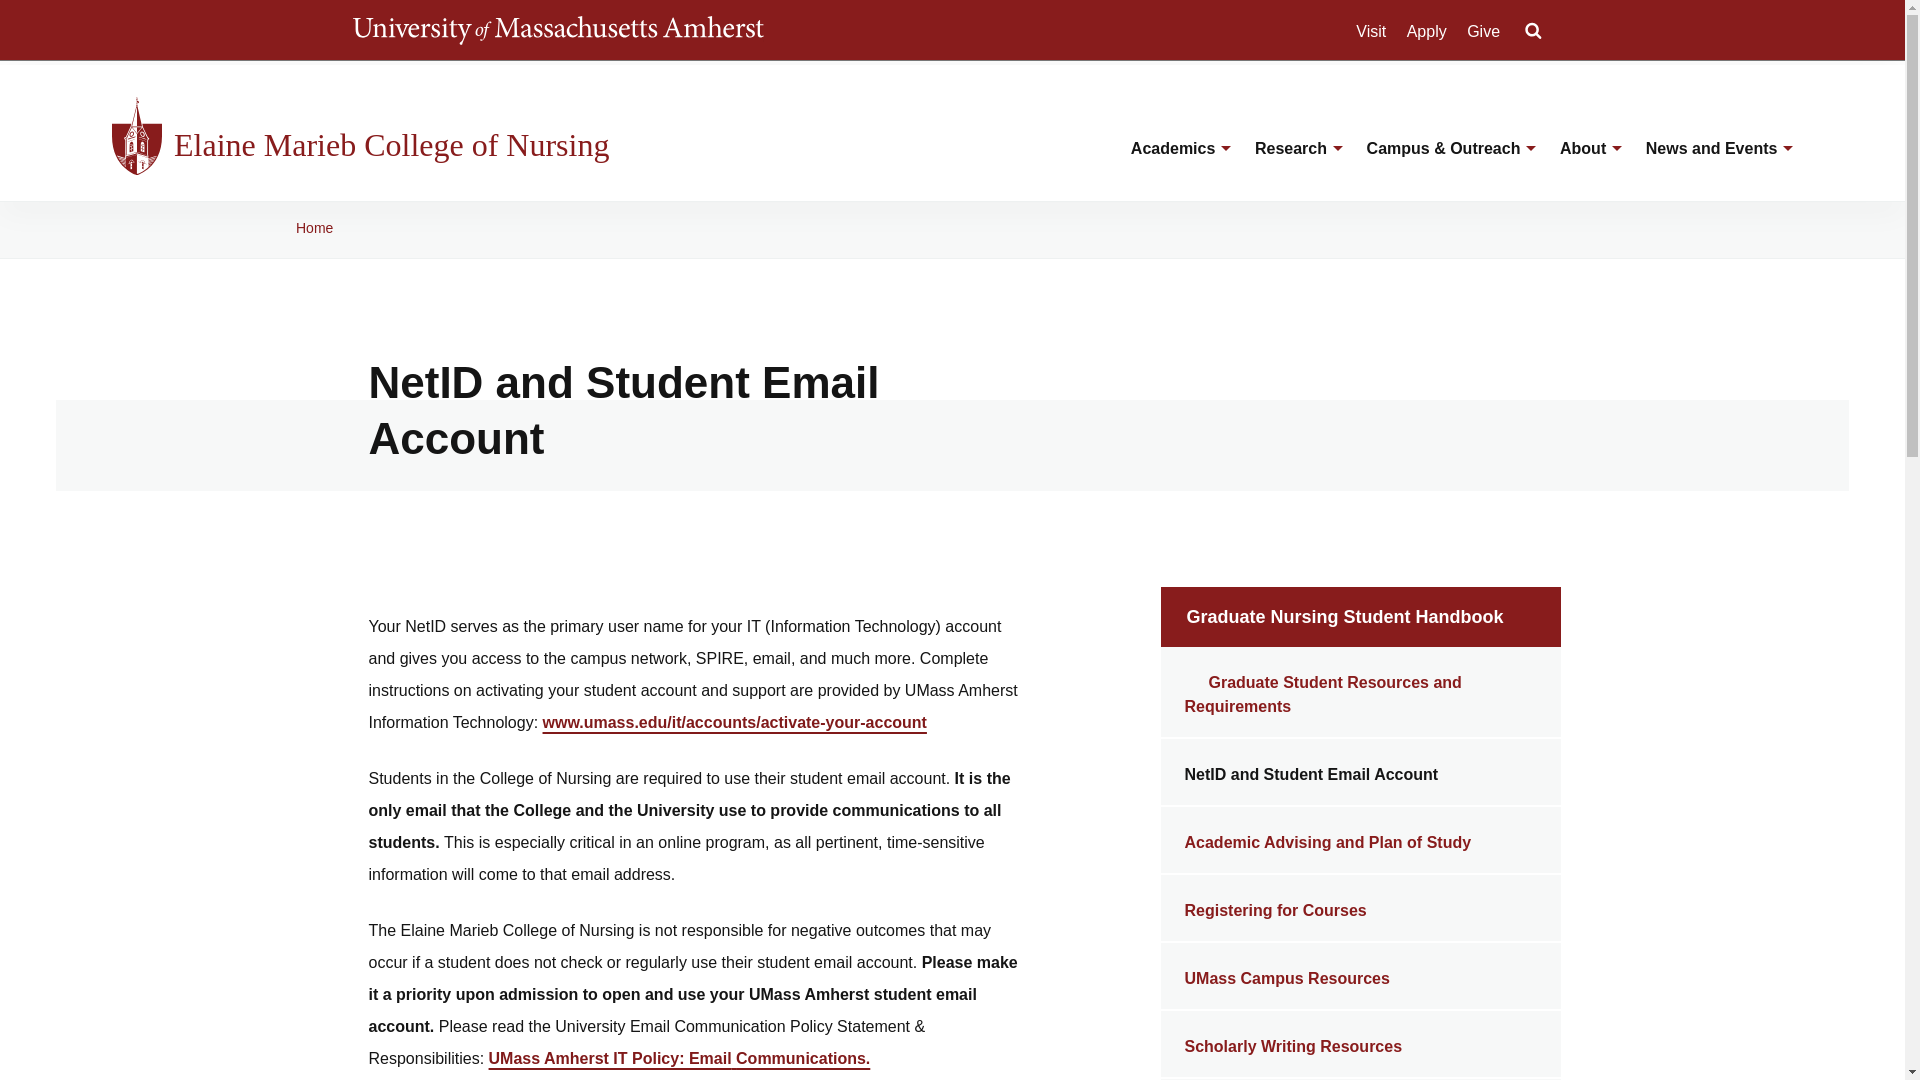 The width and height of the screenshot is (1920, 1080). What do you see at coordinates (556, 30) in the screenshot?
I see `The University of Massachusetts Amherst` at bounding box center [556, 30].